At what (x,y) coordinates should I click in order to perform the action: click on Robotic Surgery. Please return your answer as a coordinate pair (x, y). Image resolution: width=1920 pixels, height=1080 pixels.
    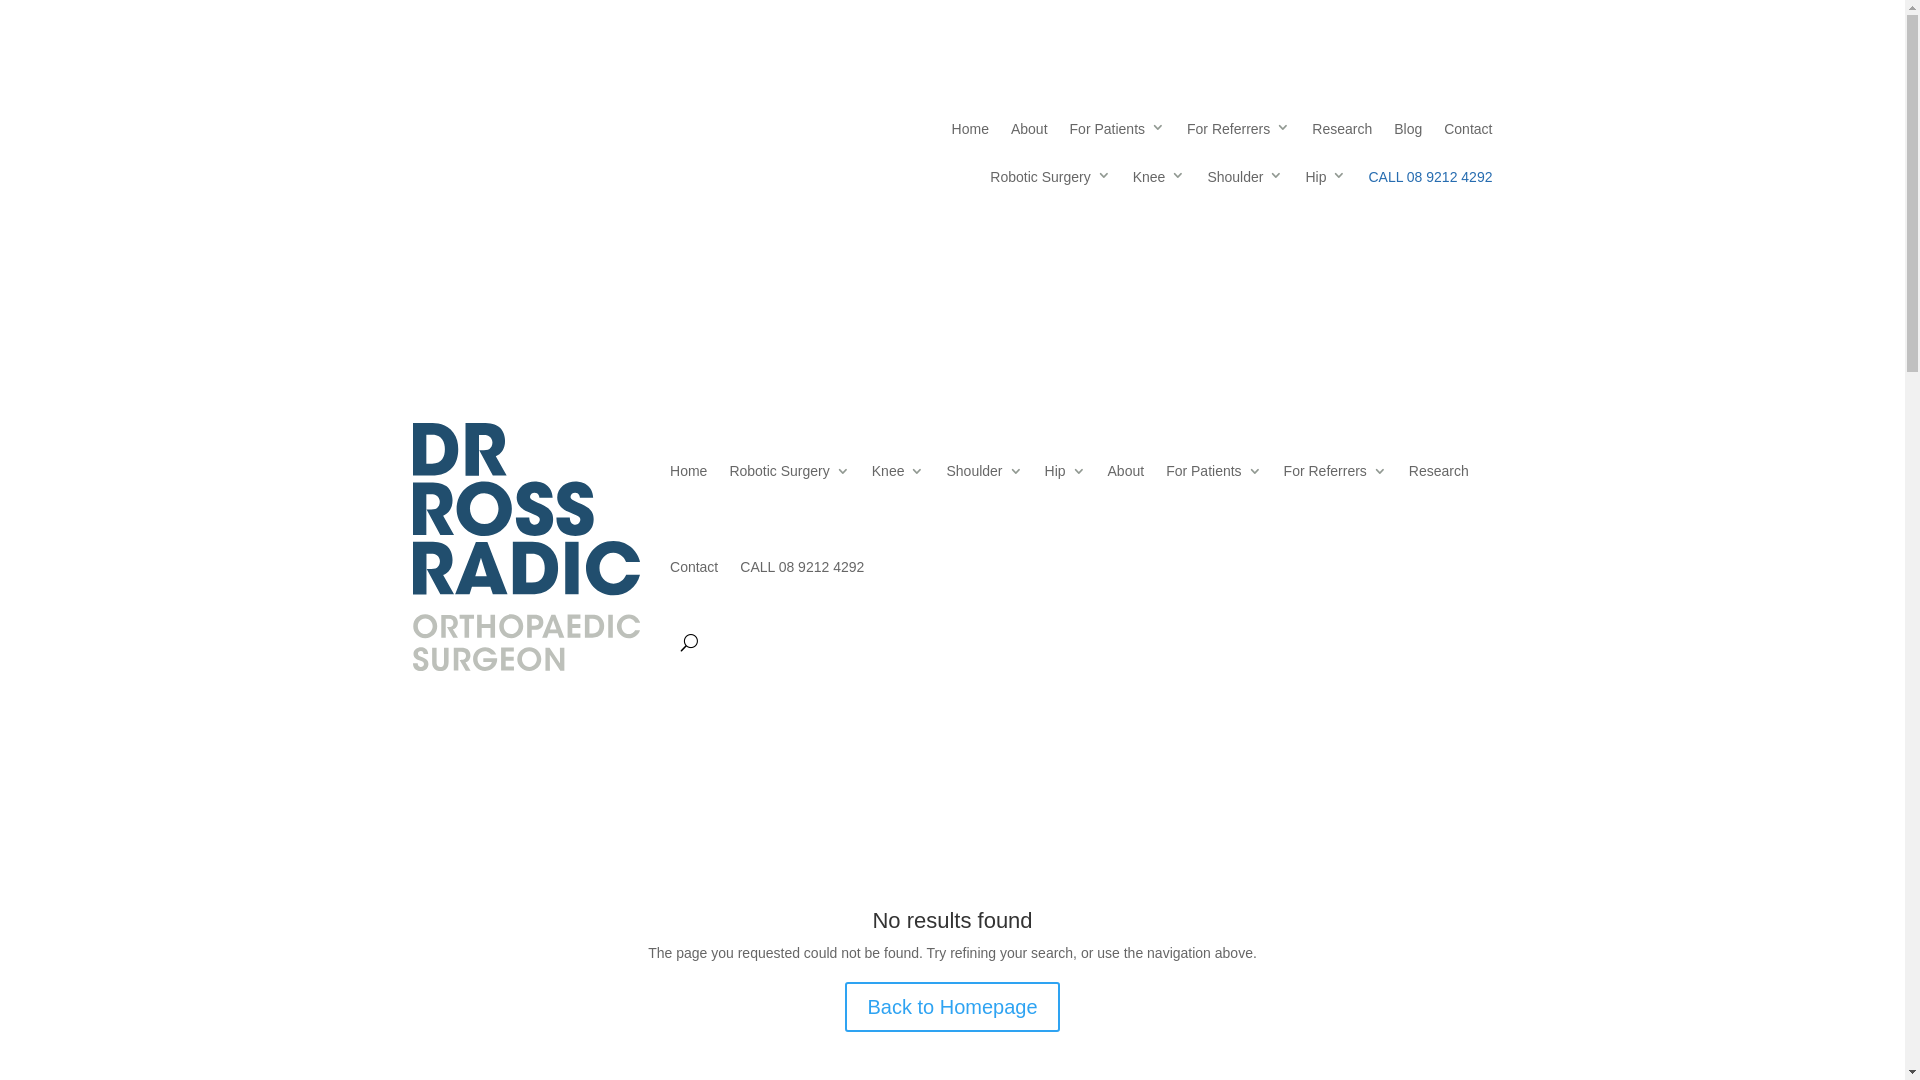
    Looking at the image, I should click on (789, 471).